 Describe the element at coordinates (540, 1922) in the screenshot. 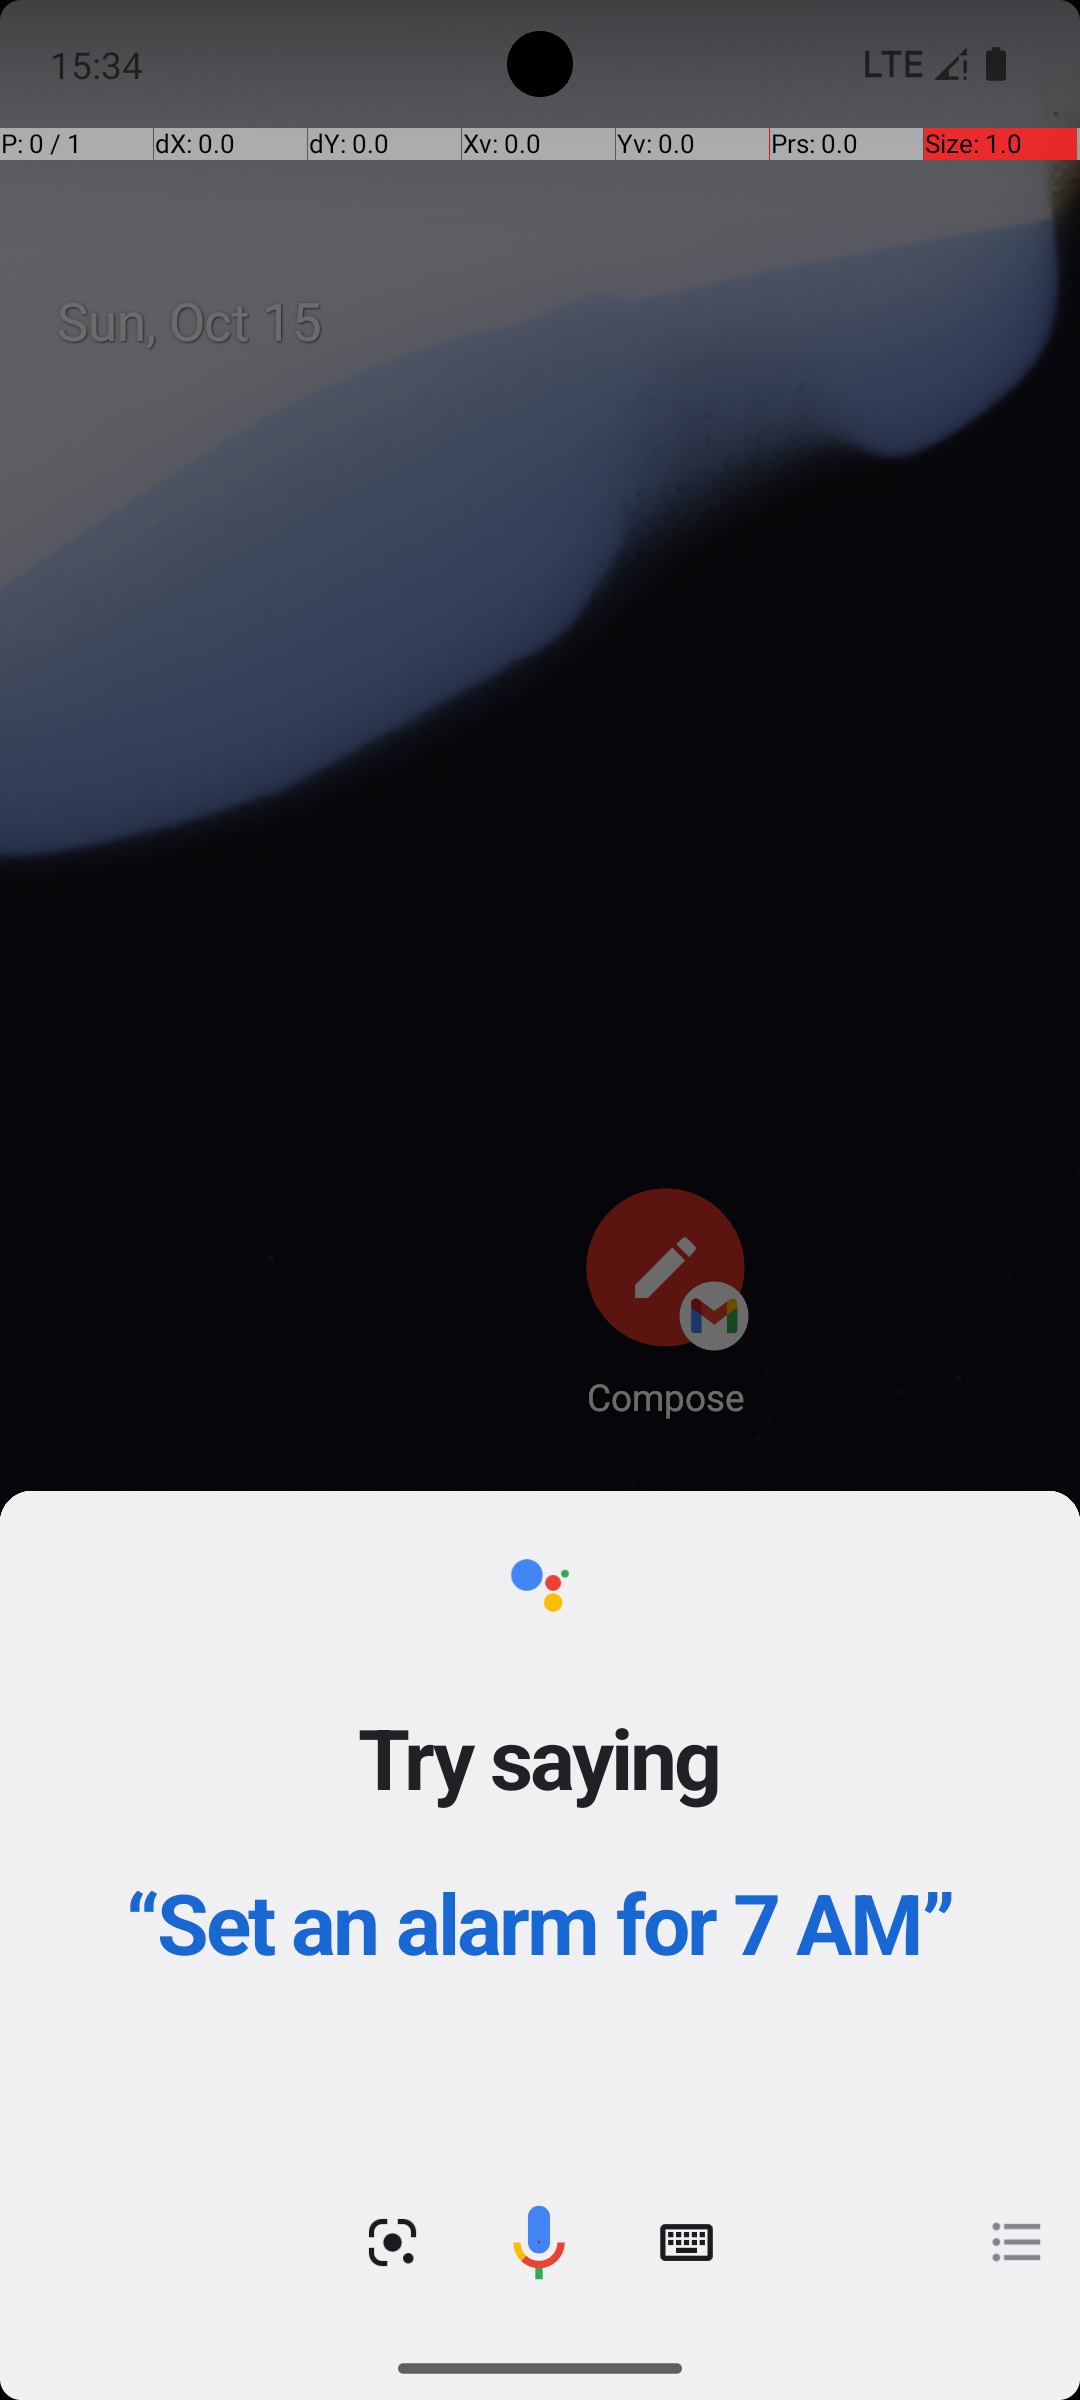

I see `“Set an alarm for 7 AM”` at that location.